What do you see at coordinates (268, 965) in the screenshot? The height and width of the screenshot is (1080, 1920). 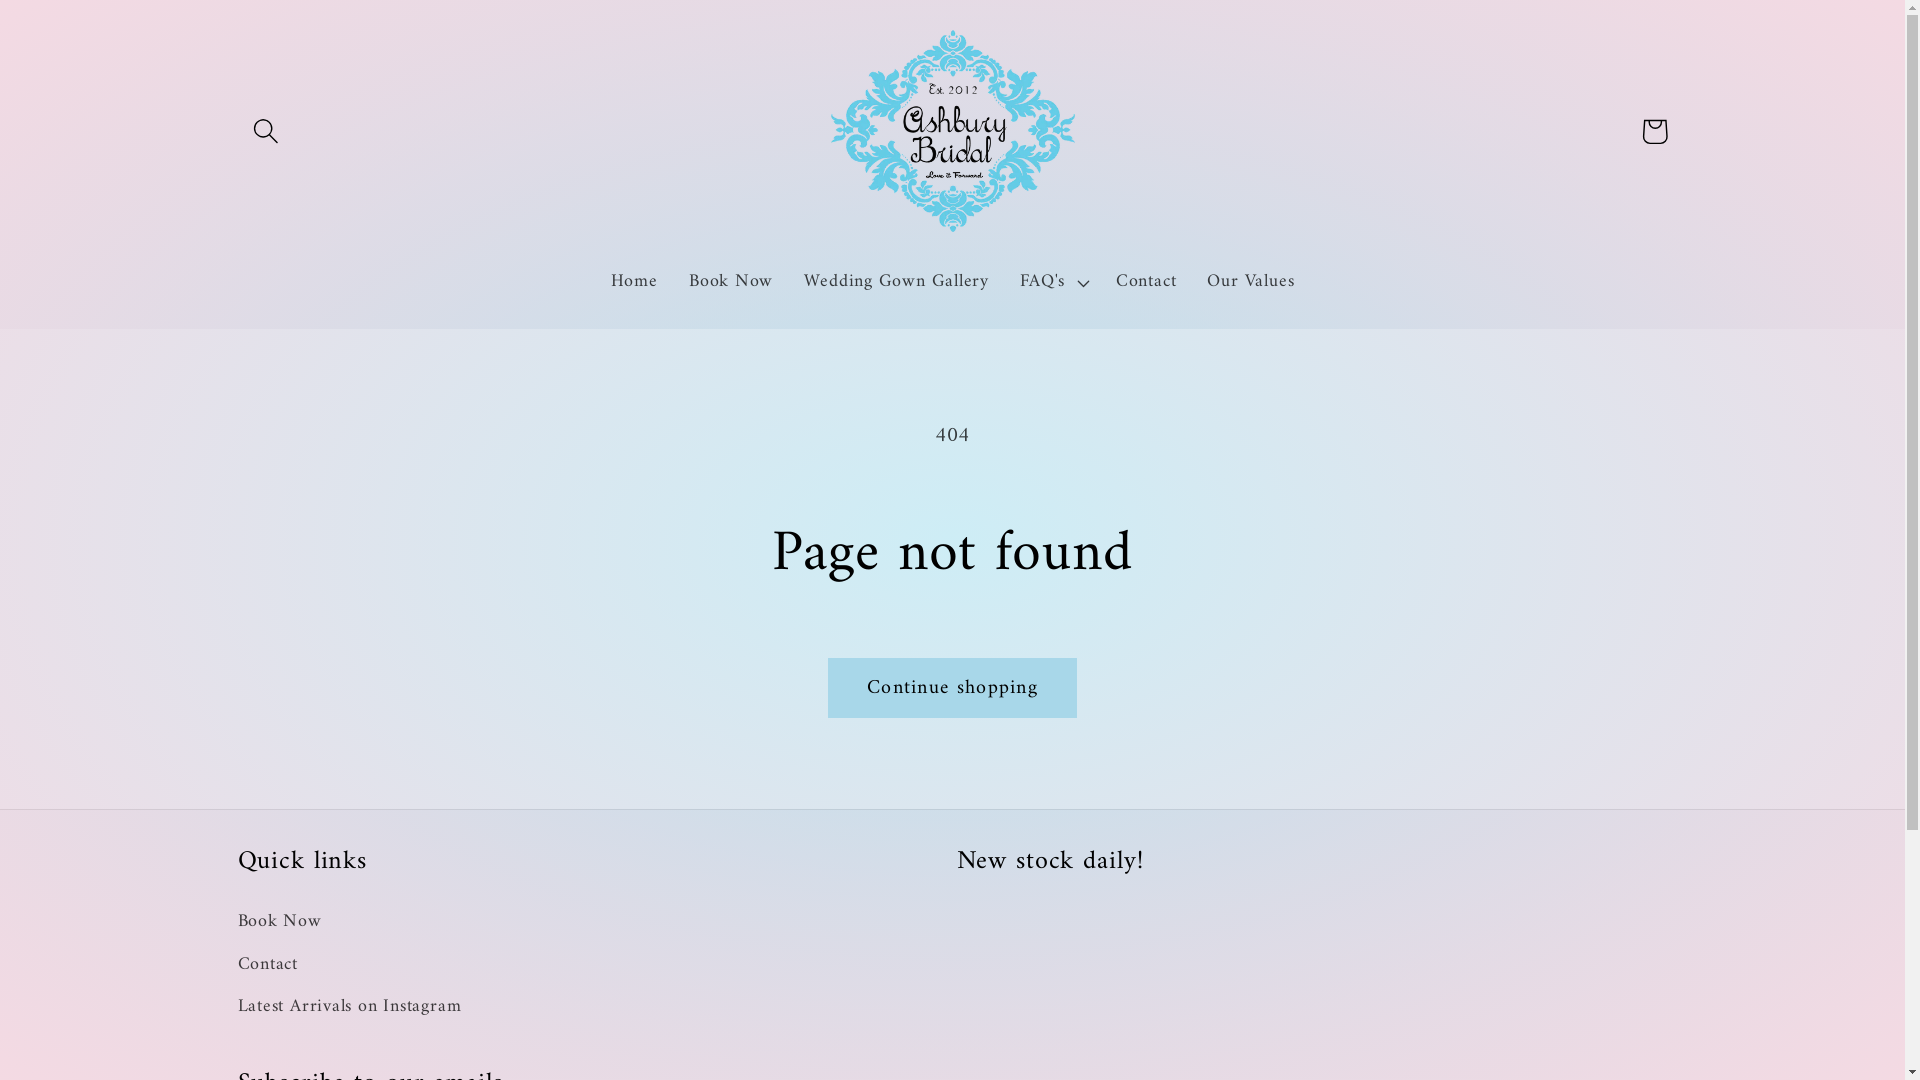 I see `Contact` at bounding box center [268, 965].